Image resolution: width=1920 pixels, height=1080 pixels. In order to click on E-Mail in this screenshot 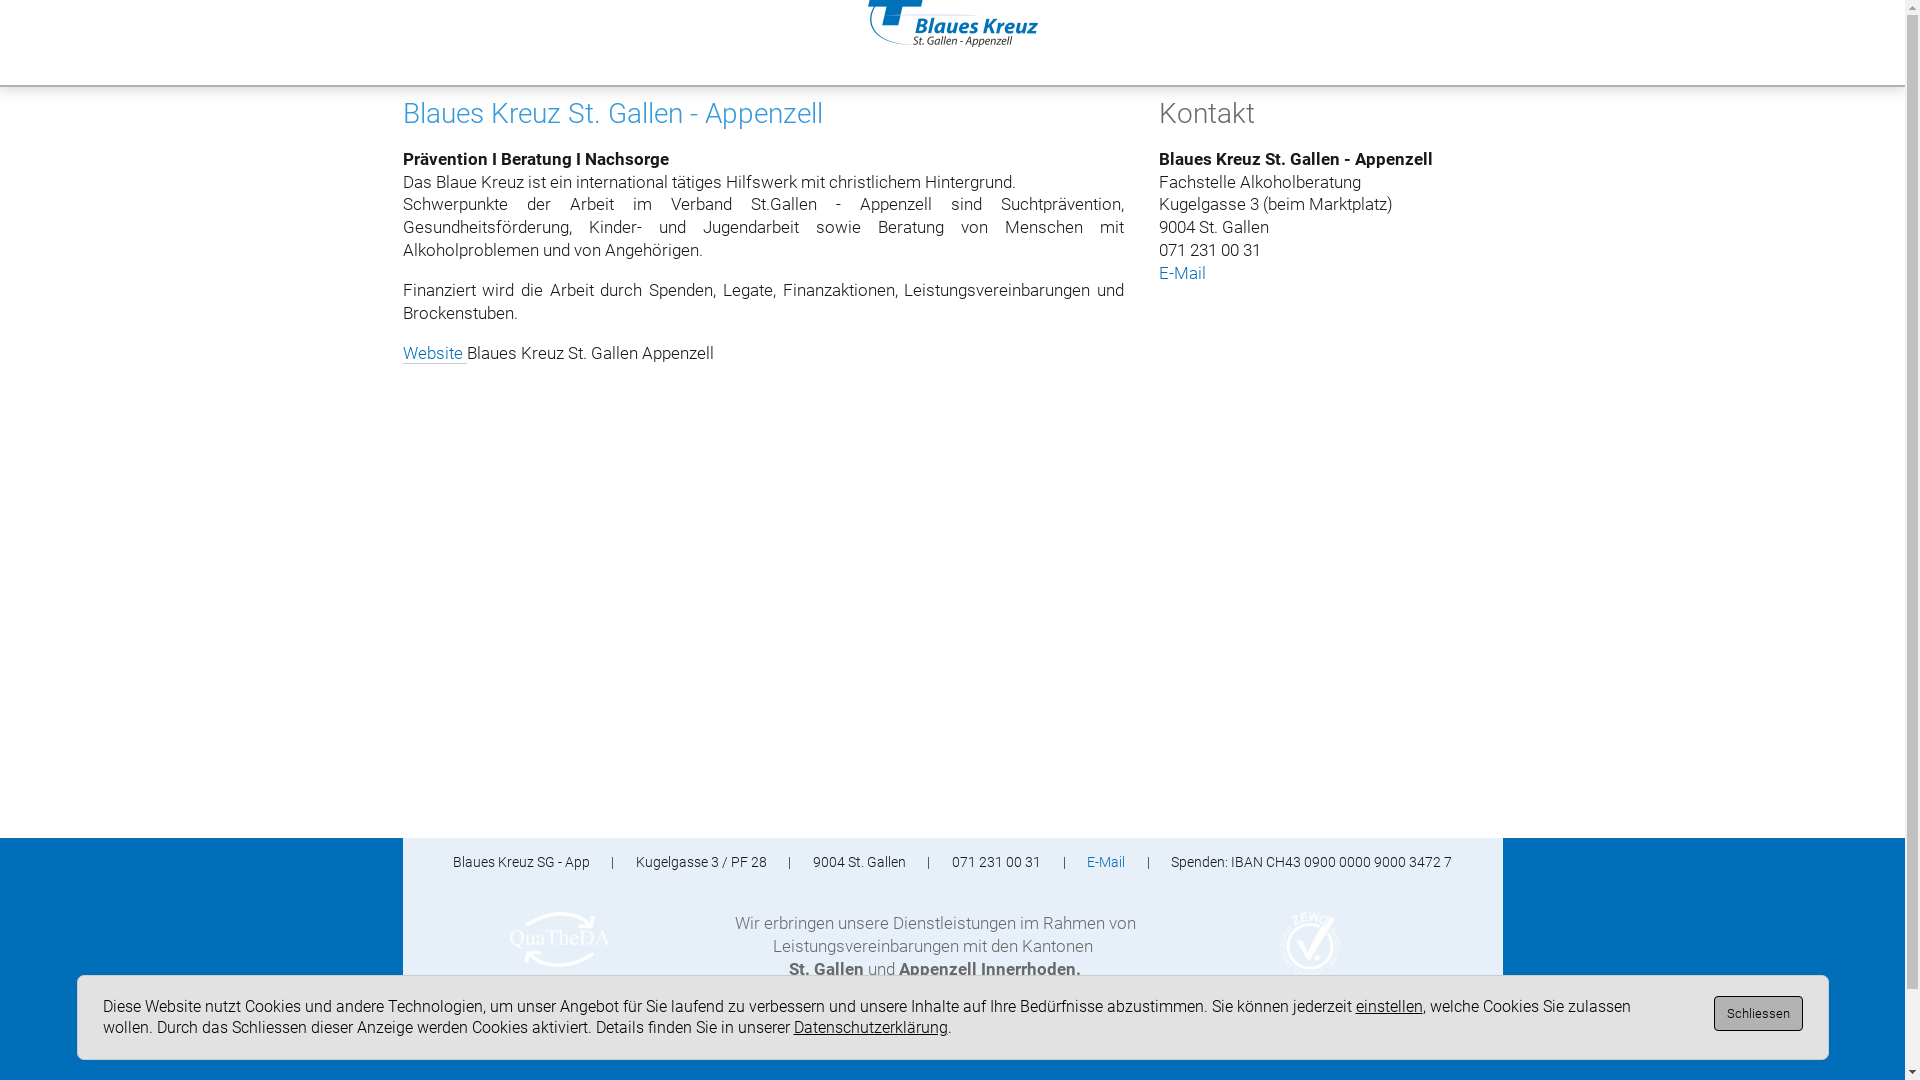, I will do `click(1106, 862)`.